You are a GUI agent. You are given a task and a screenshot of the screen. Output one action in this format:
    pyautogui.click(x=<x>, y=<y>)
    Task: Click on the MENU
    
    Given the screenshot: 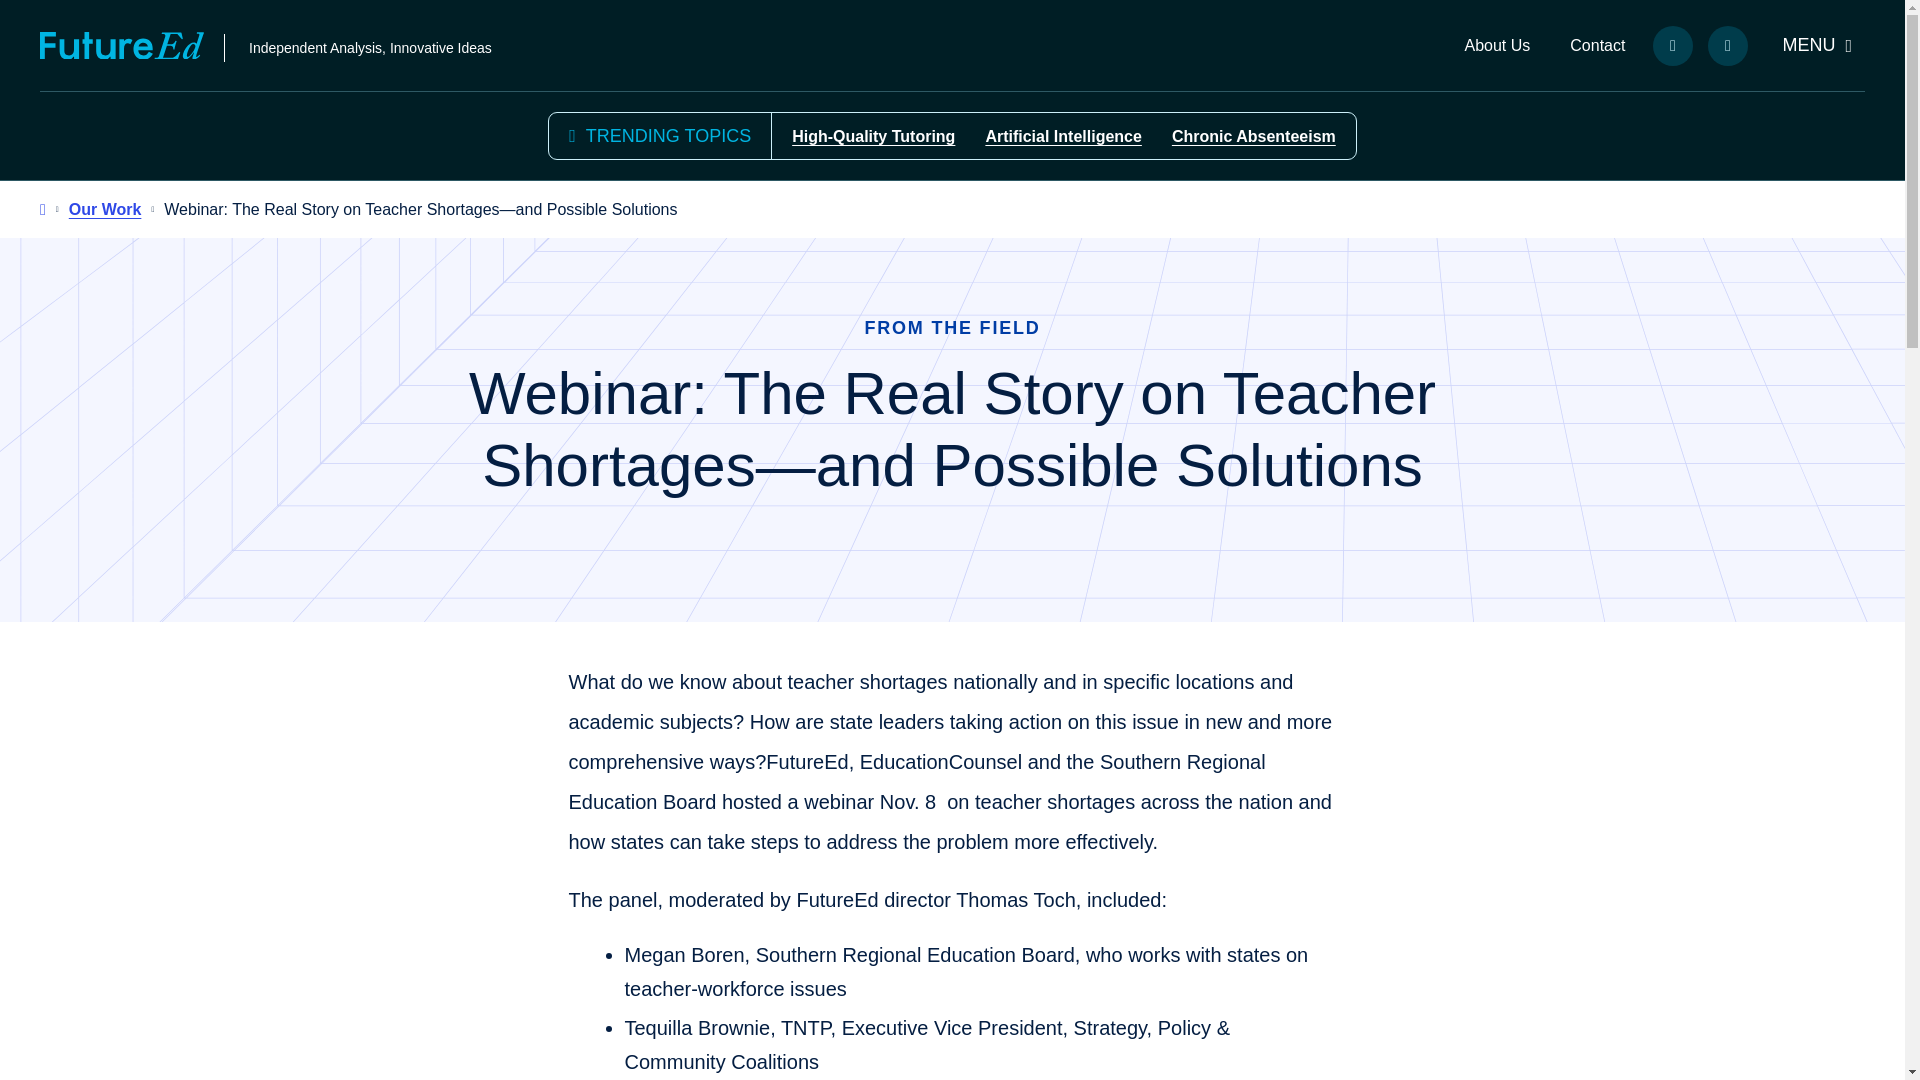 What is the action you would take?
    pyautogui.click(x=1816, y=45)
    